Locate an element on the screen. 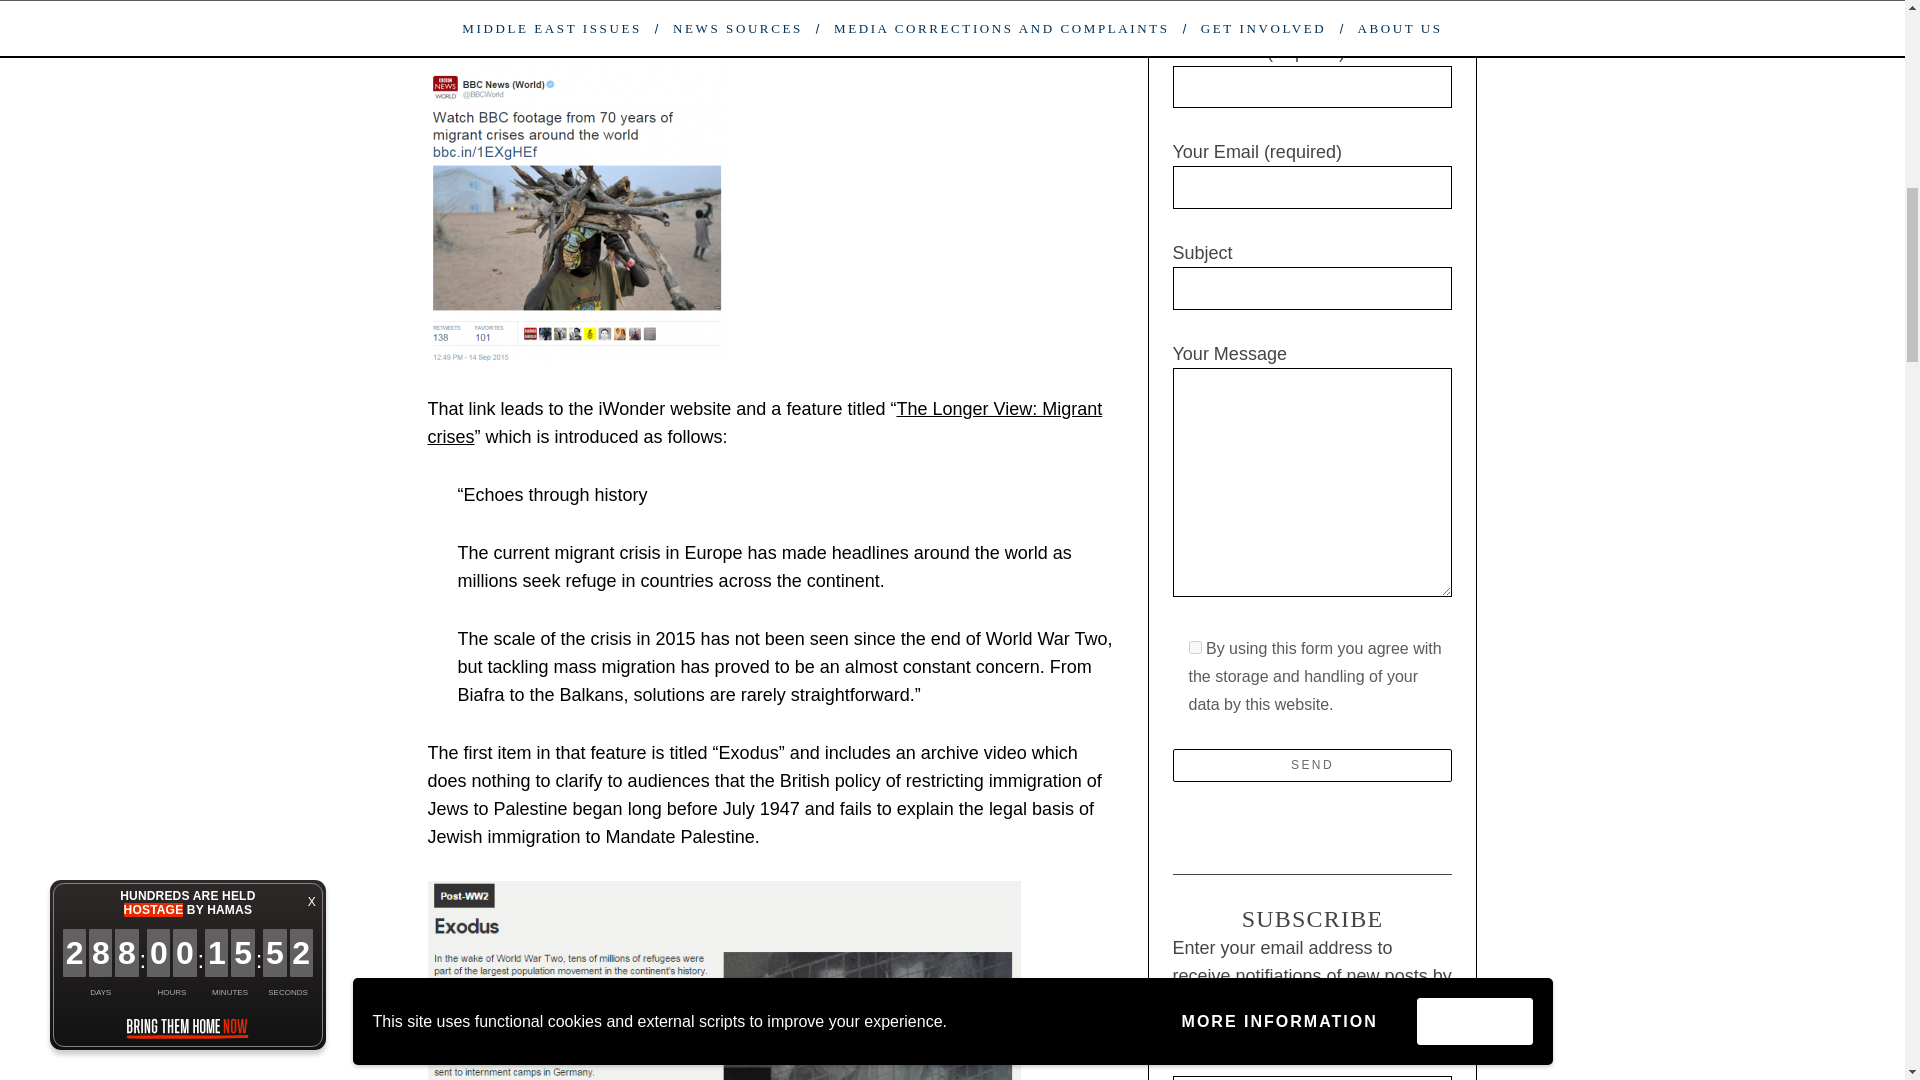 This screenshot has height=1080, width=1920. offered audiences a link is located at coordinates (523, 20).